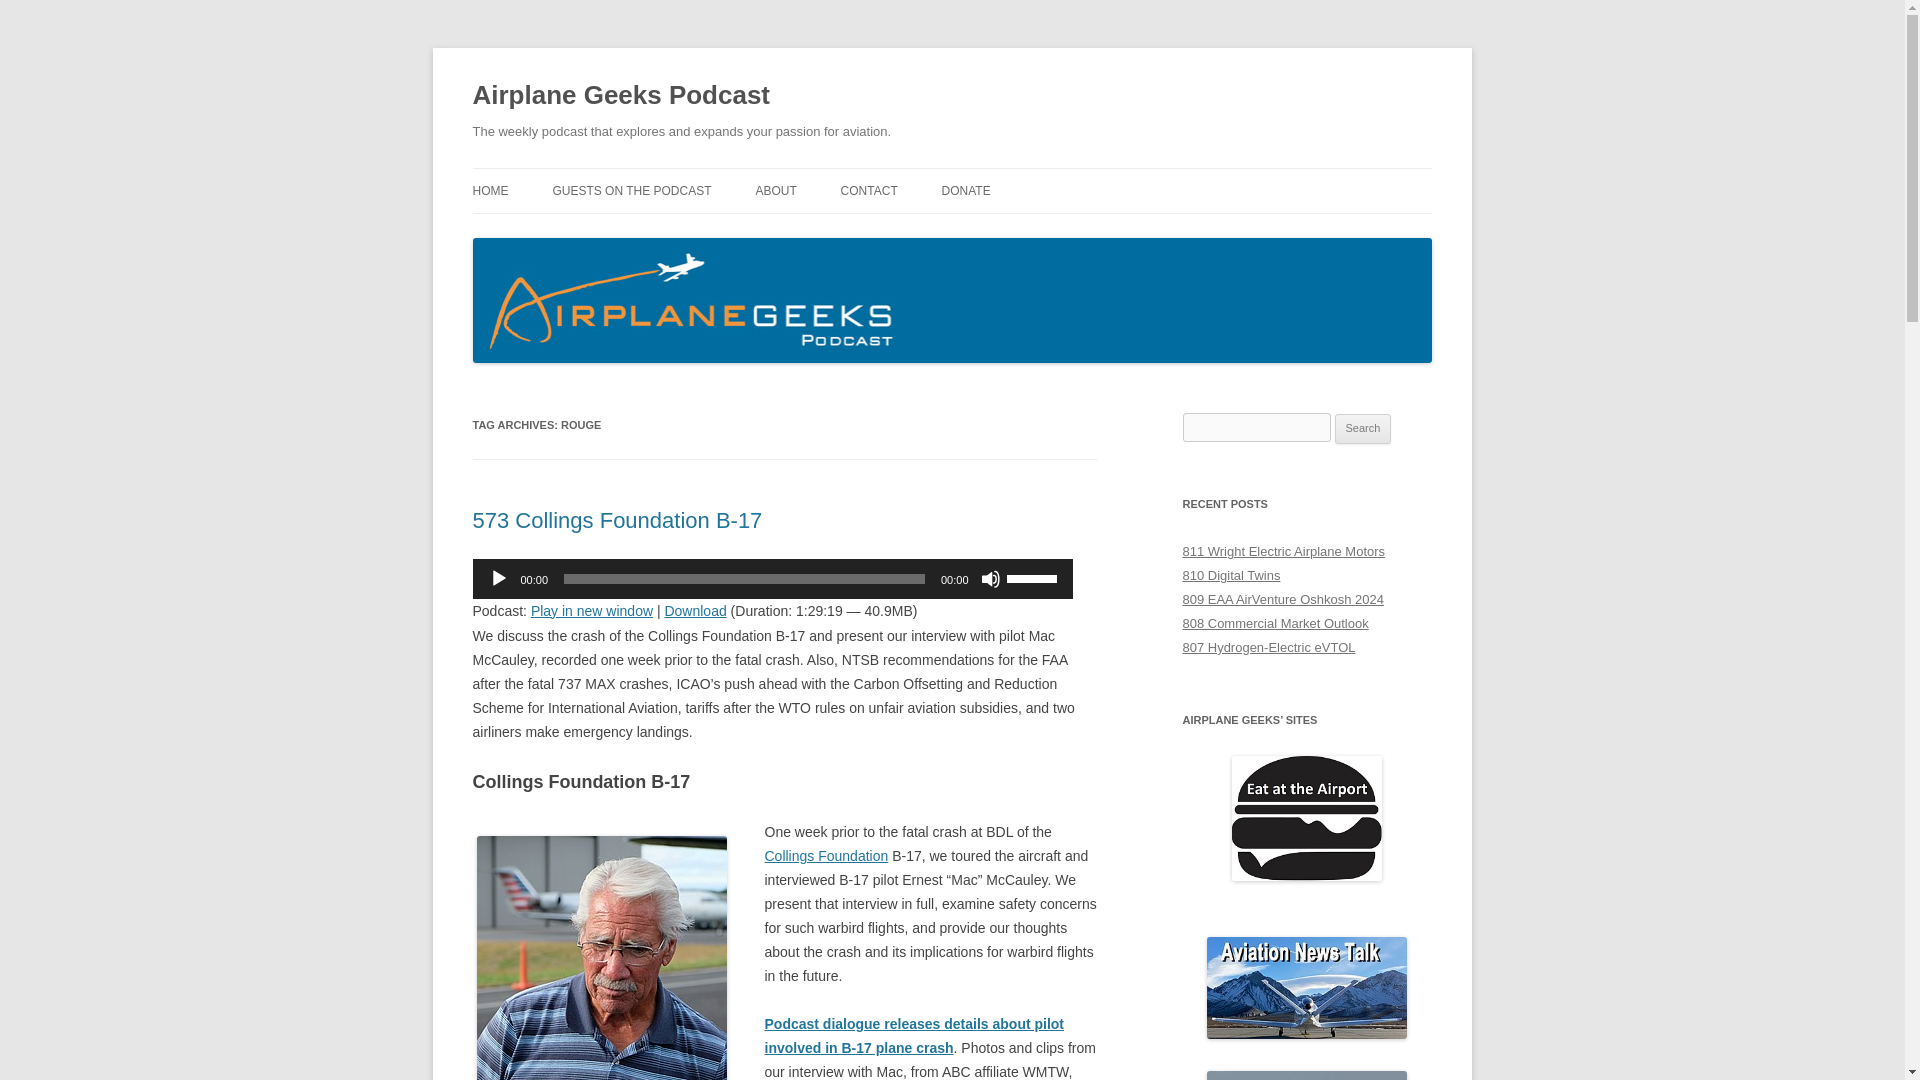 The height and width of the screenshot is (1080, 1920). What do you see at coordinates (966, 190) in the screenshot?
I see `DONATE` at bounding box center [966, 190].